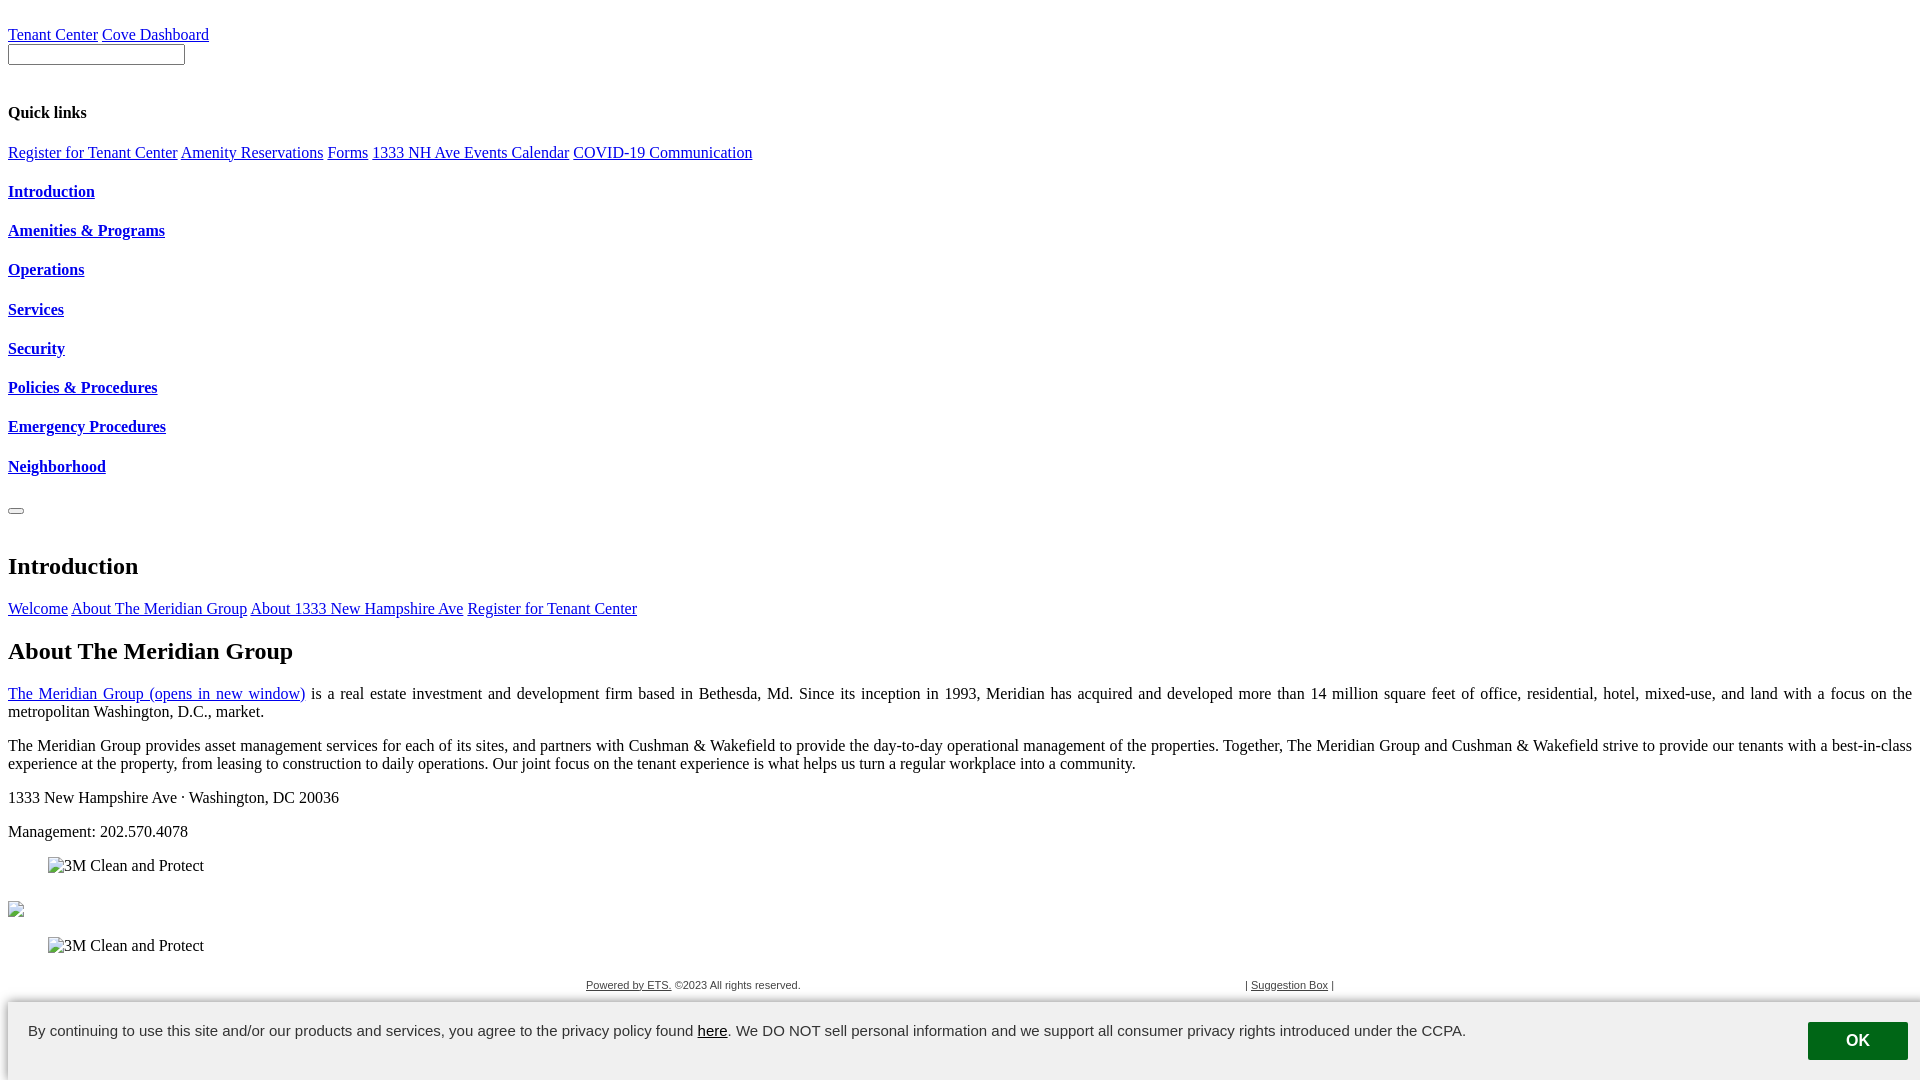  What do you see at coordinates (470, 152) in the screenshot?
I see `1333 NH Ave Events Calendar` at bounding box center [470, 152].